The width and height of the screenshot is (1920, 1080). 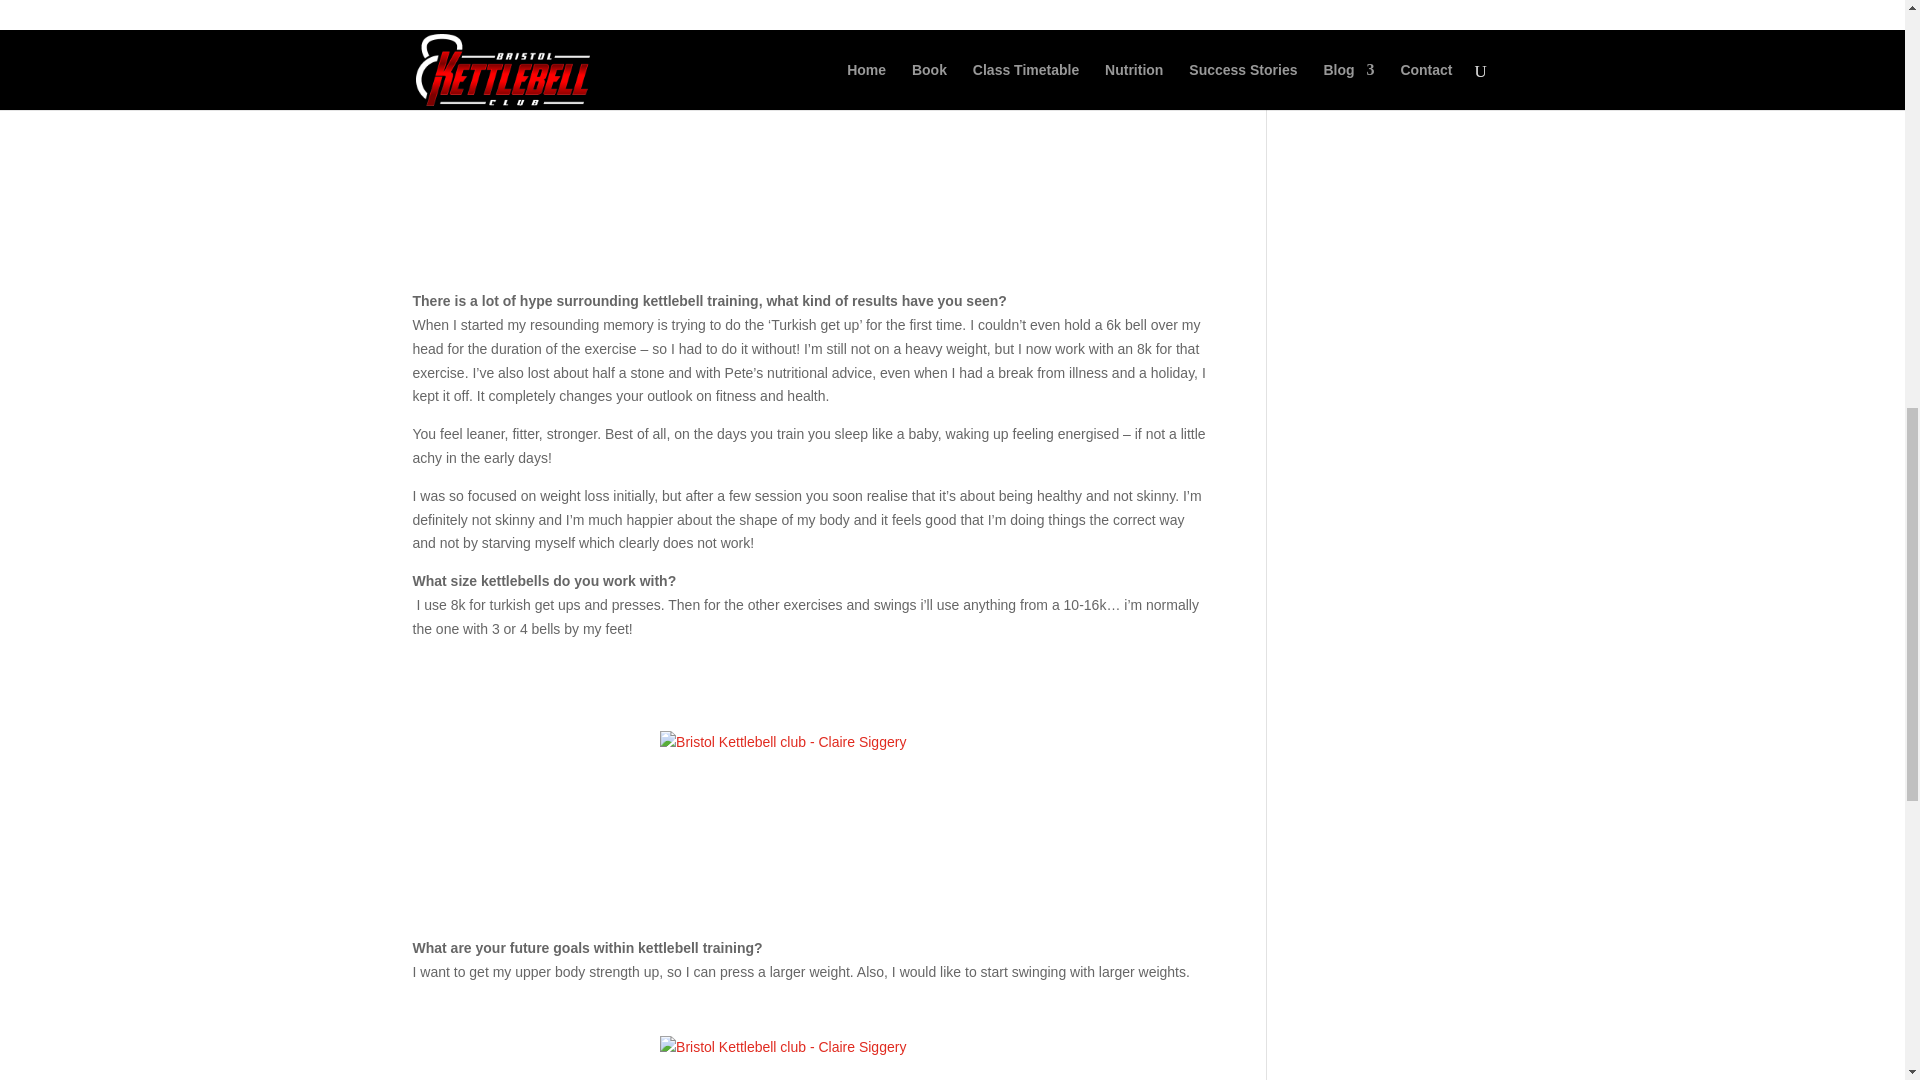 What do you see at coordinates (810, 814) in the screenshot?
I see `Bristol Kettlebell club - Claire Siggery` at bounding box center [810, 814].